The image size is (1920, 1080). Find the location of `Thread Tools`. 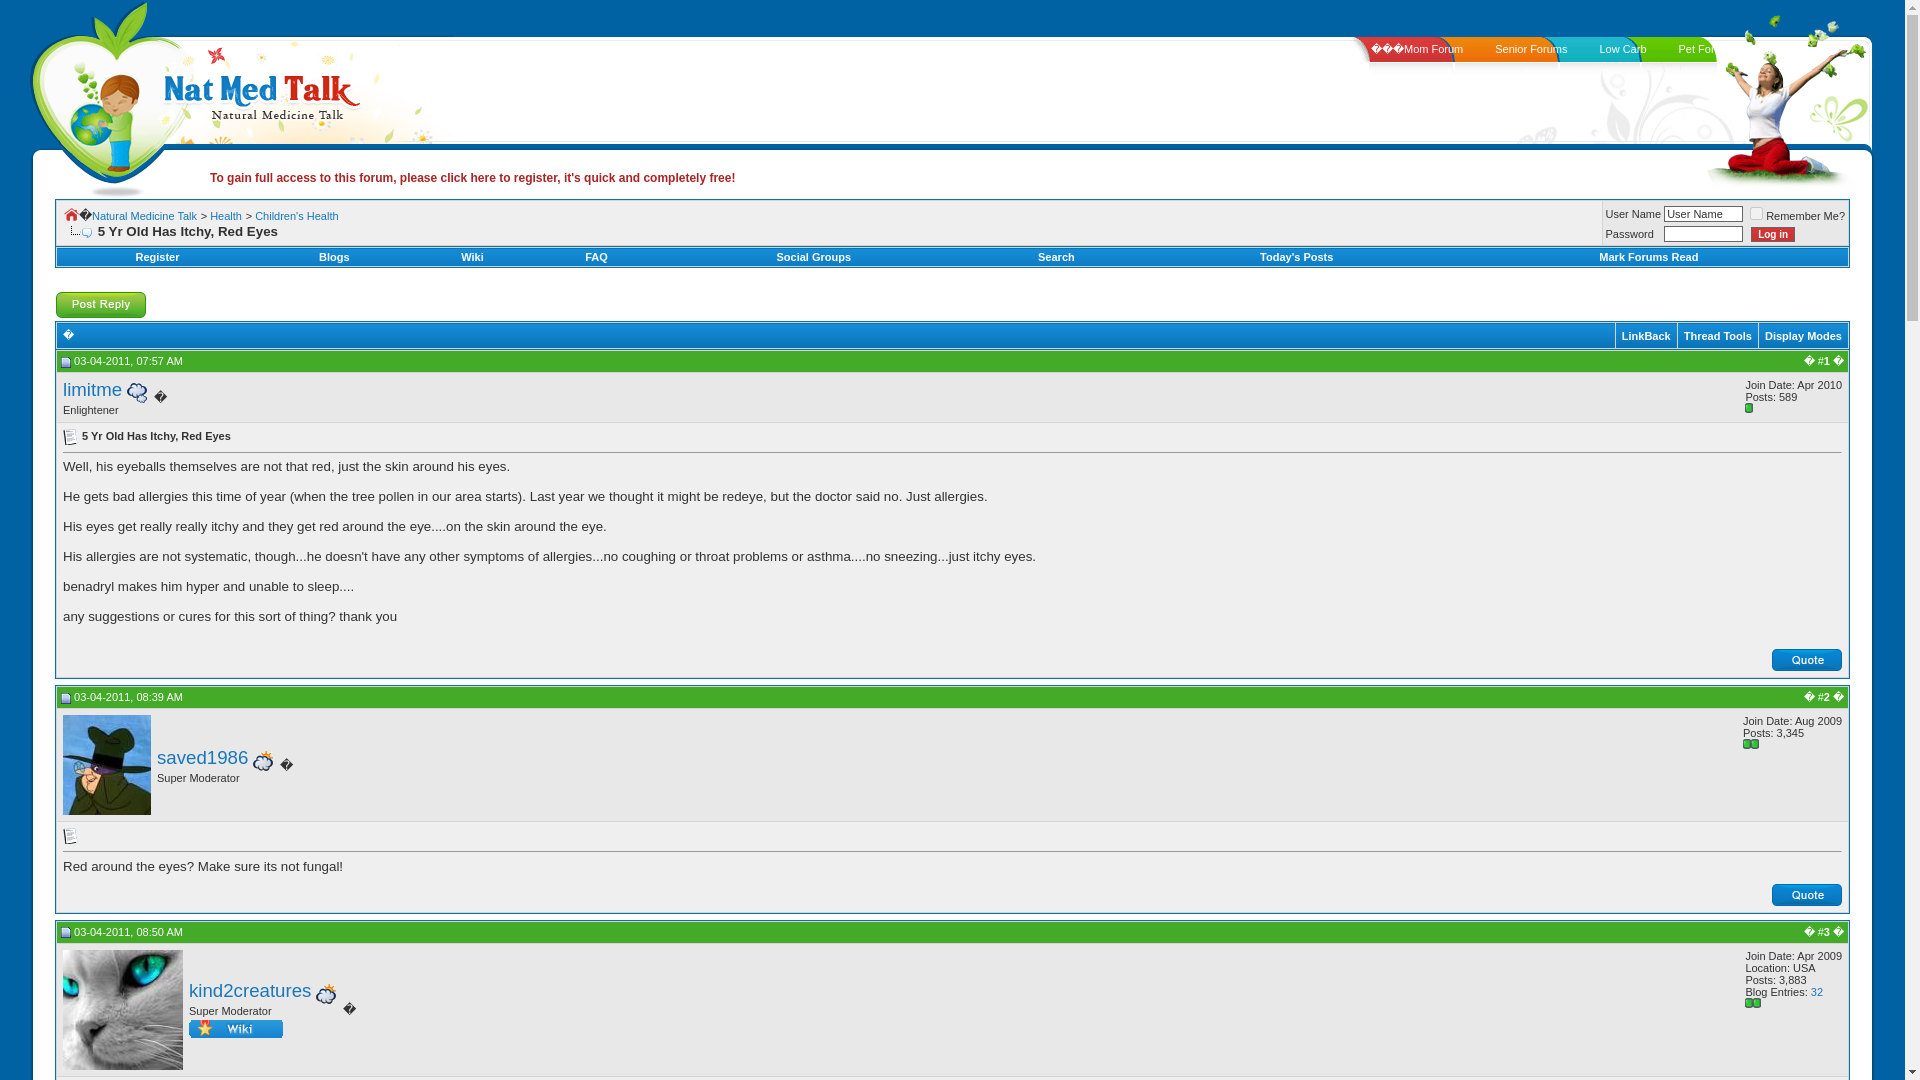

Thread Tools is located at coordinates (1717, 336).